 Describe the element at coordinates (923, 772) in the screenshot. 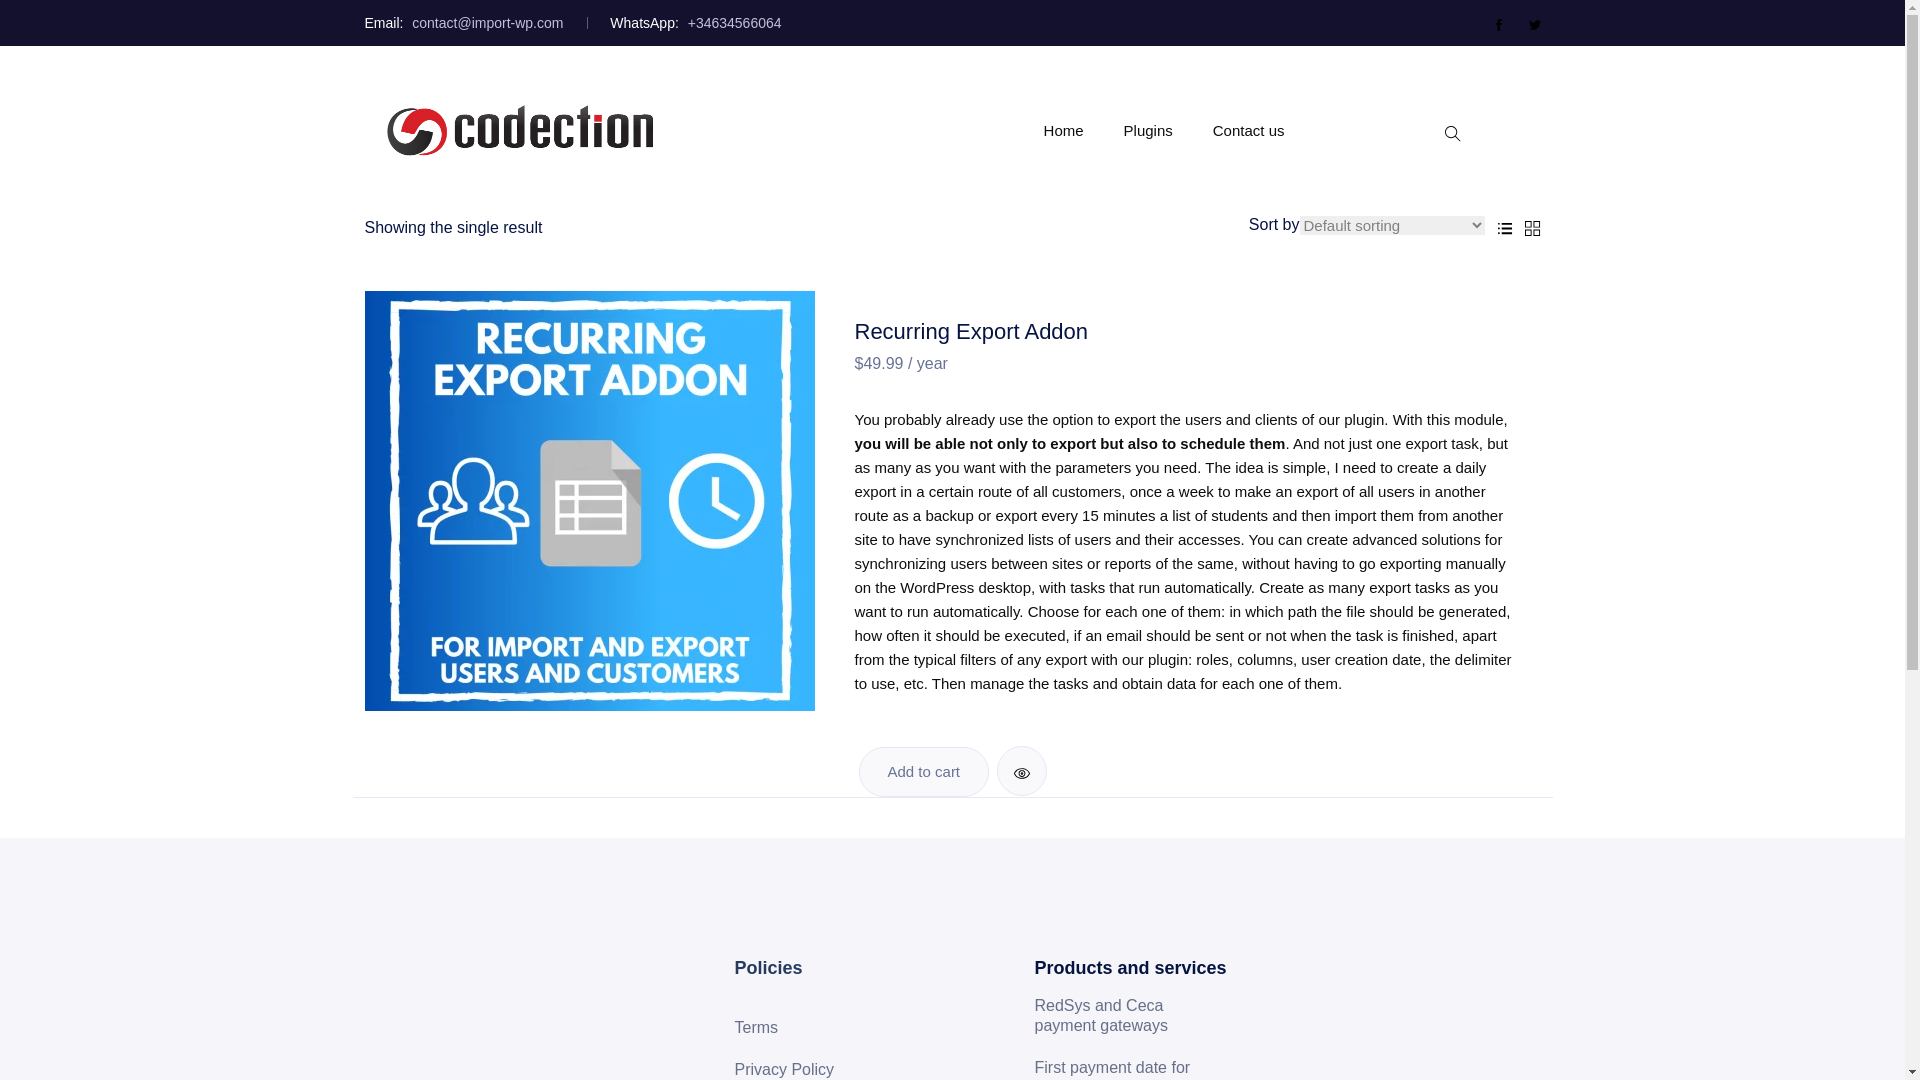

I see `Add to cart` at that location.